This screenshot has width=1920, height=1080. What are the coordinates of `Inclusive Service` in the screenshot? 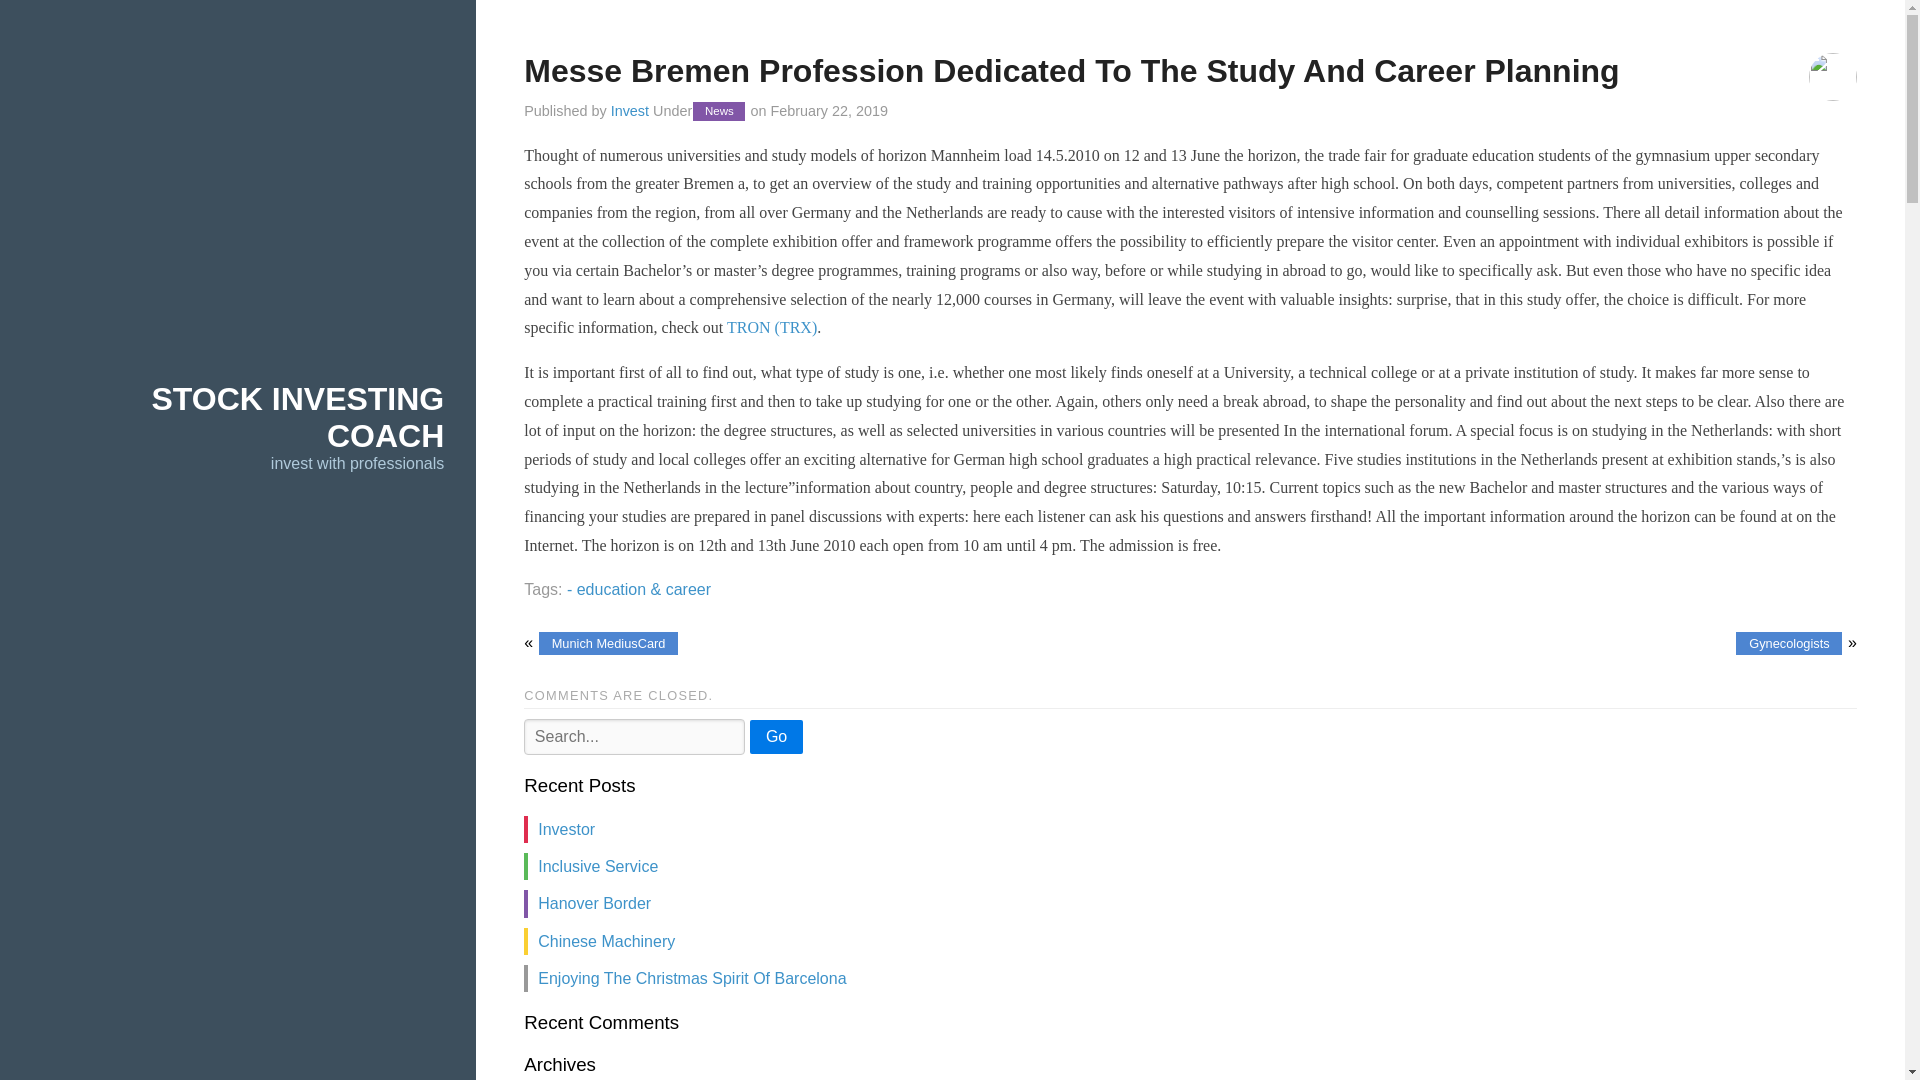 It's located at (598, 866).